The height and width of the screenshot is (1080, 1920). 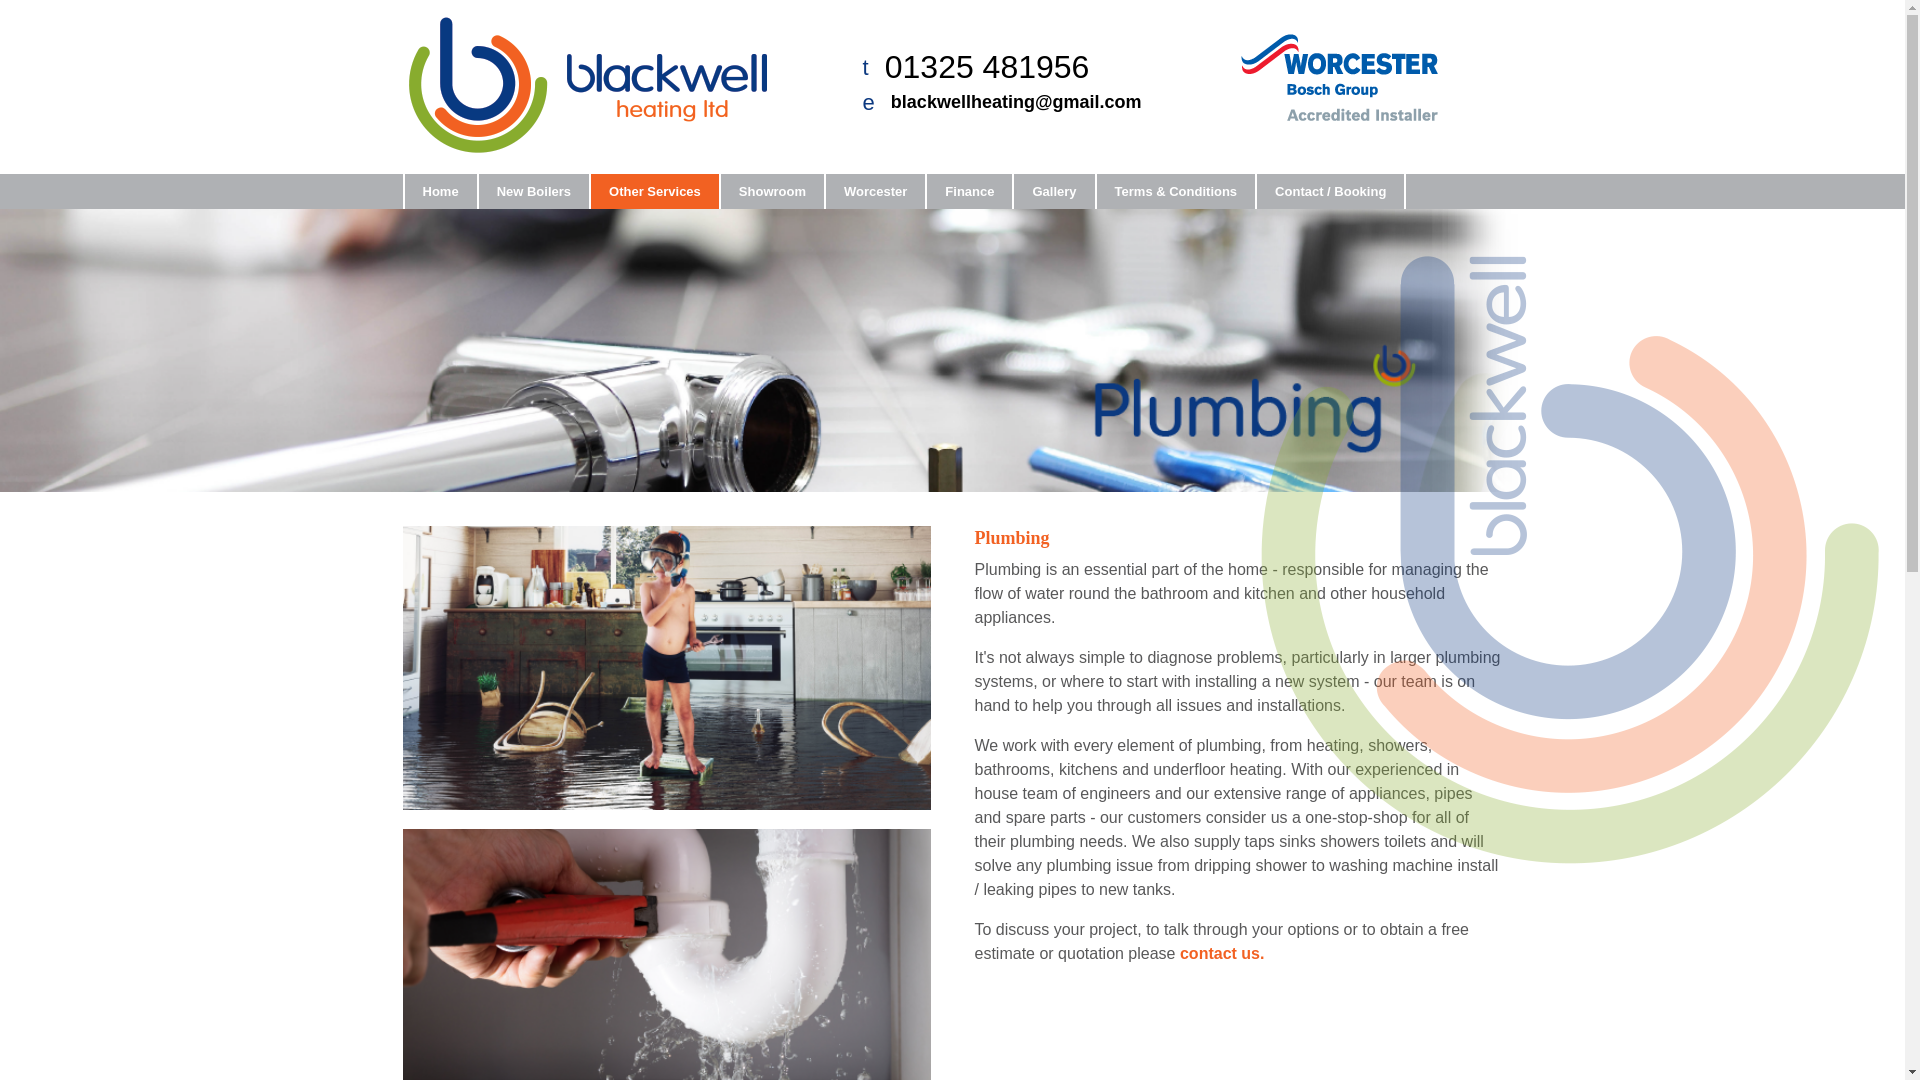 I want to click on Showroom, so click(x=770, y=191).